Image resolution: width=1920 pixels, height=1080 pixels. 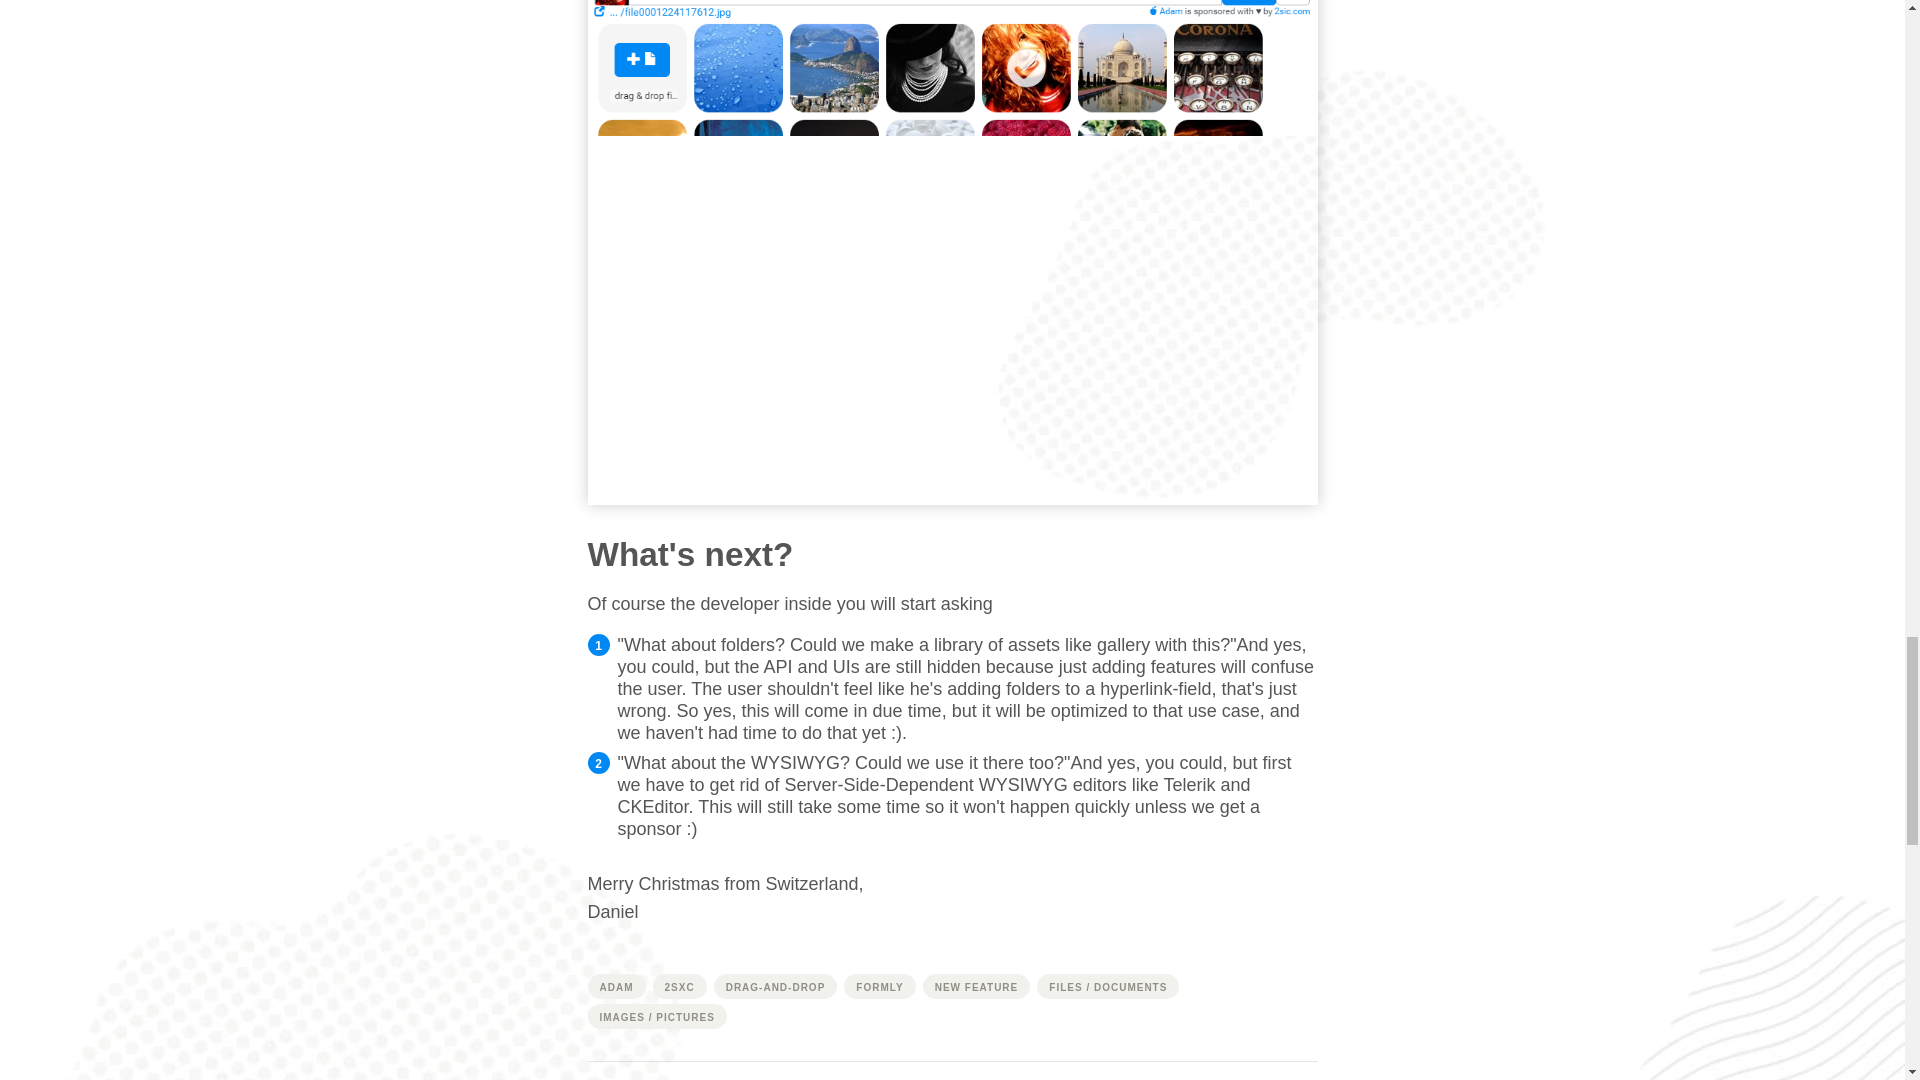 What do you see at coordinates (679, 986) in the screenshot?
I see `2SXC` at bounding box center [679, 986].